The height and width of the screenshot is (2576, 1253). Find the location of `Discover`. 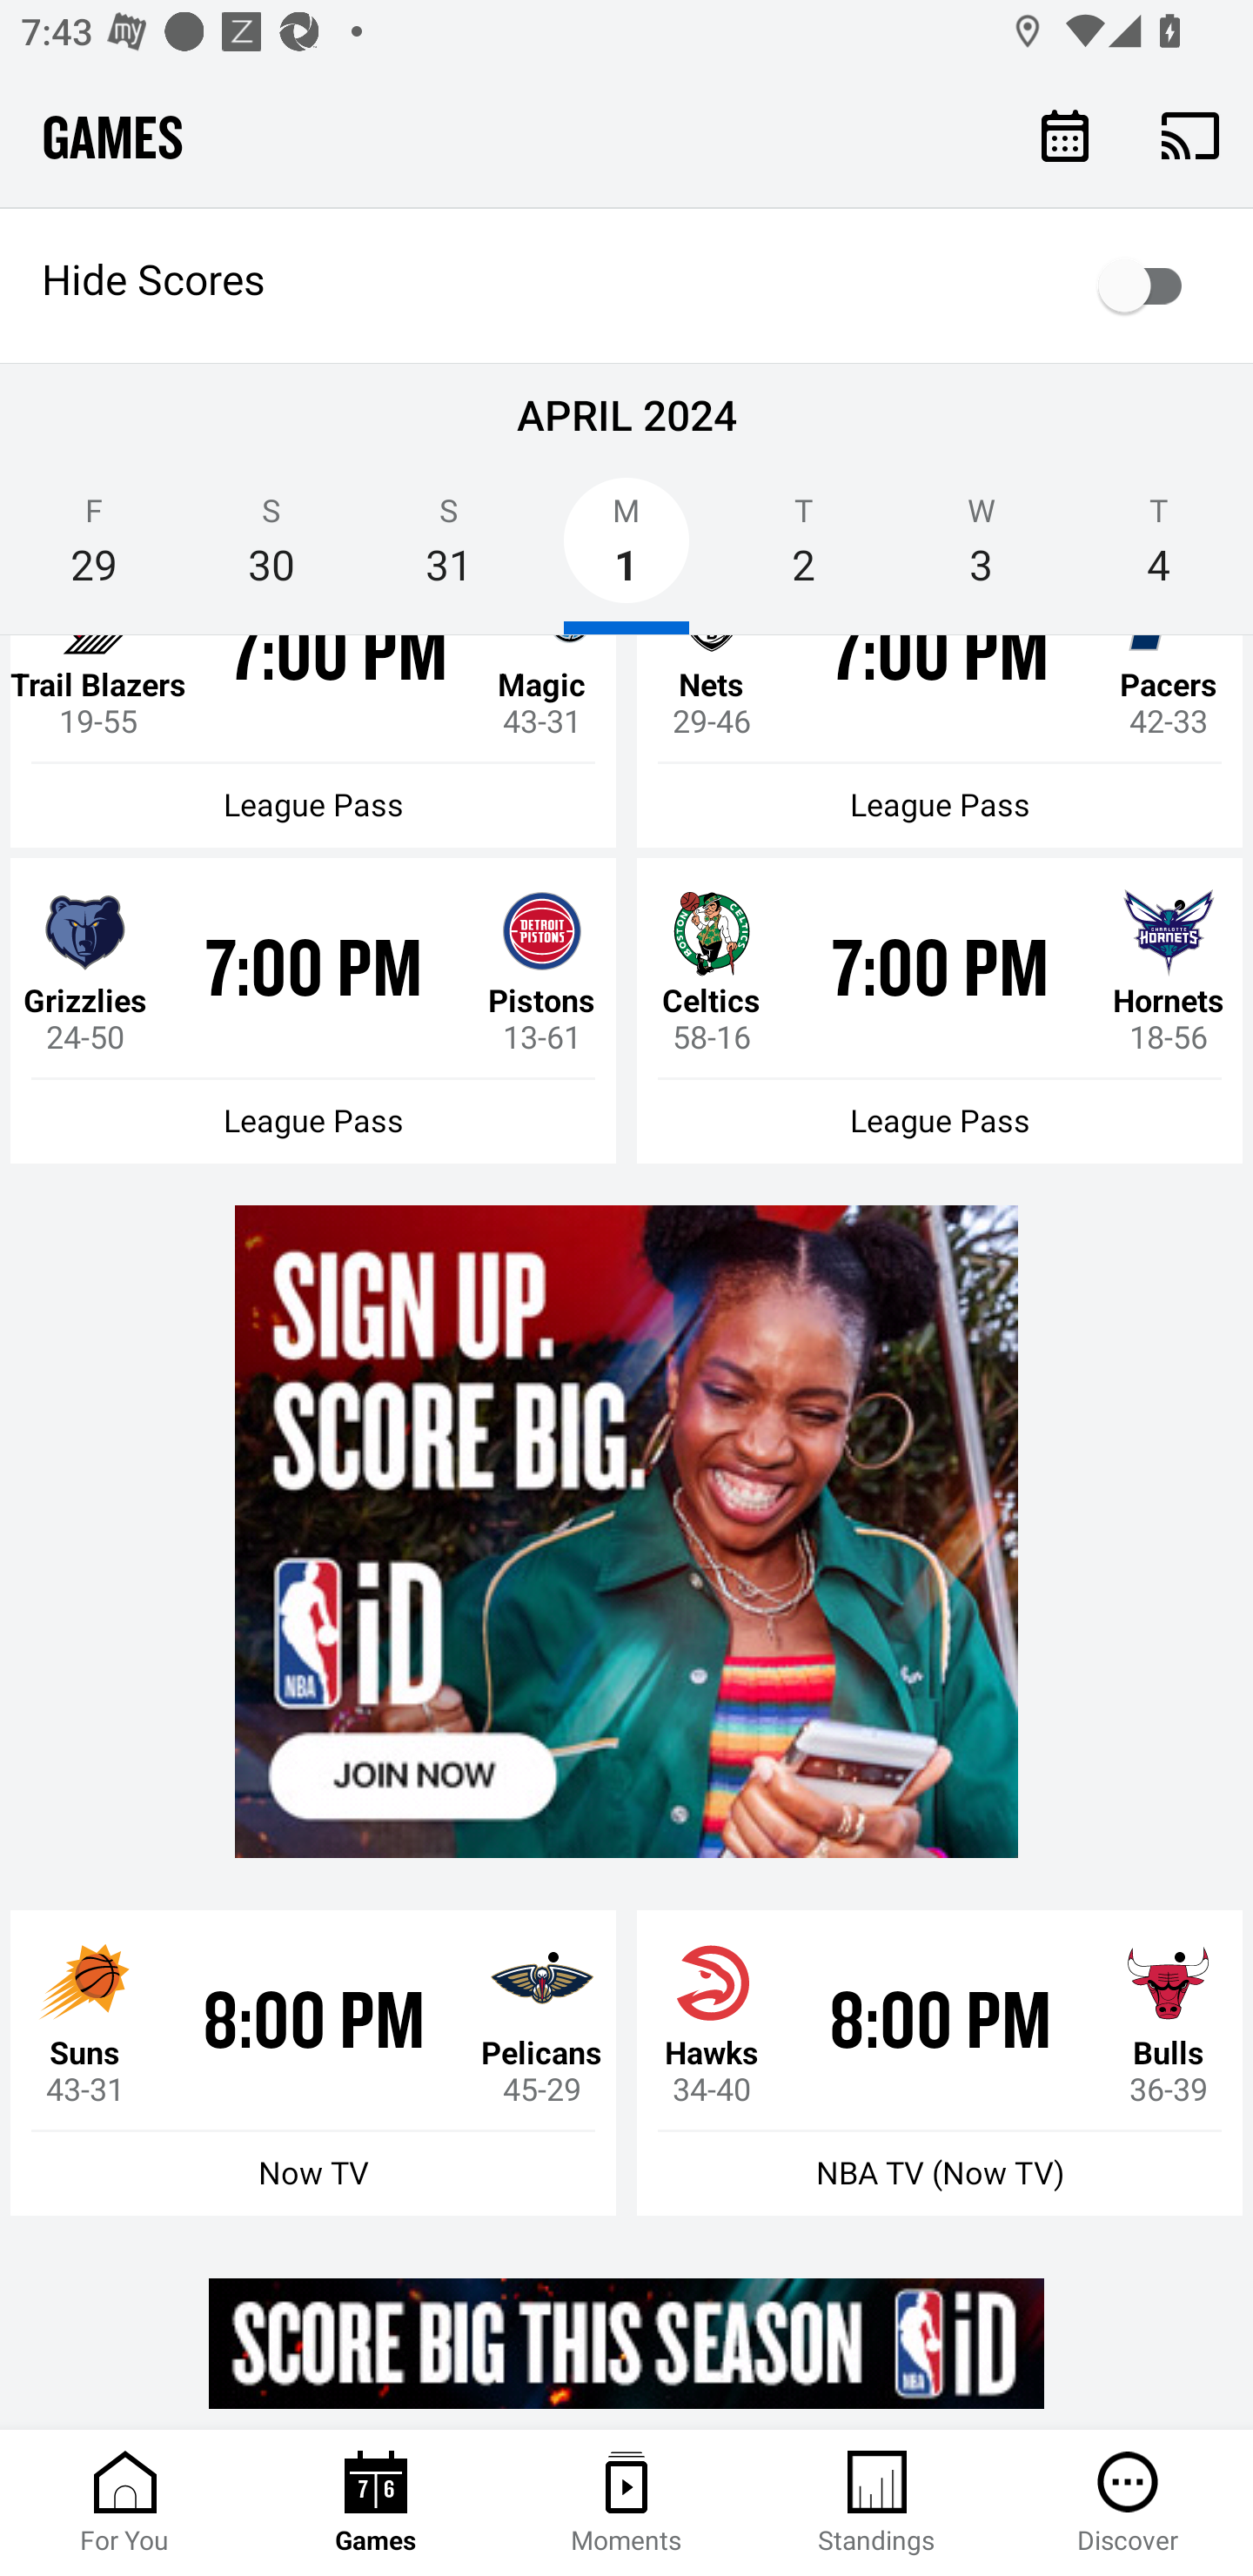

Discover is located at coordinates (1128, 2503).